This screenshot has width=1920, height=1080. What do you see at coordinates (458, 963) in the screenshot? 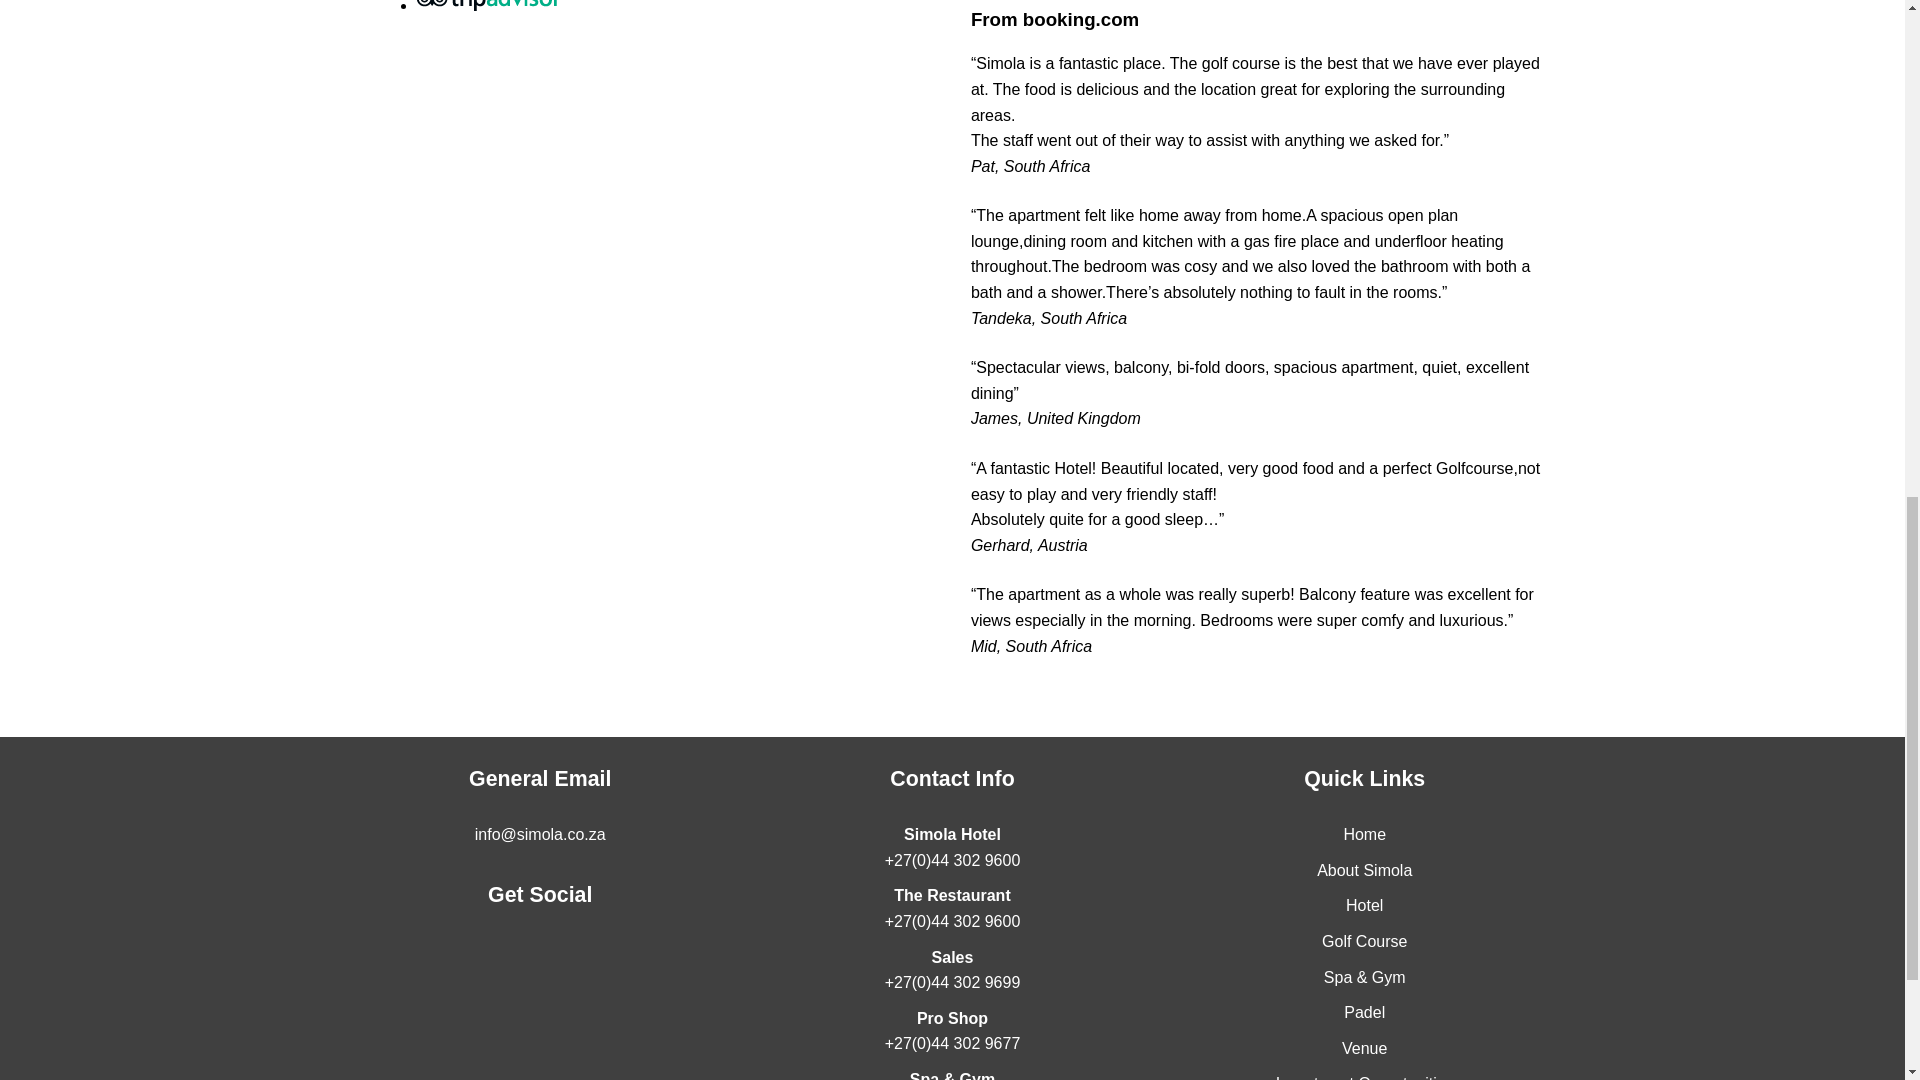
I see `Simola Hotel on linkedin` at bounding box center [458, 963].